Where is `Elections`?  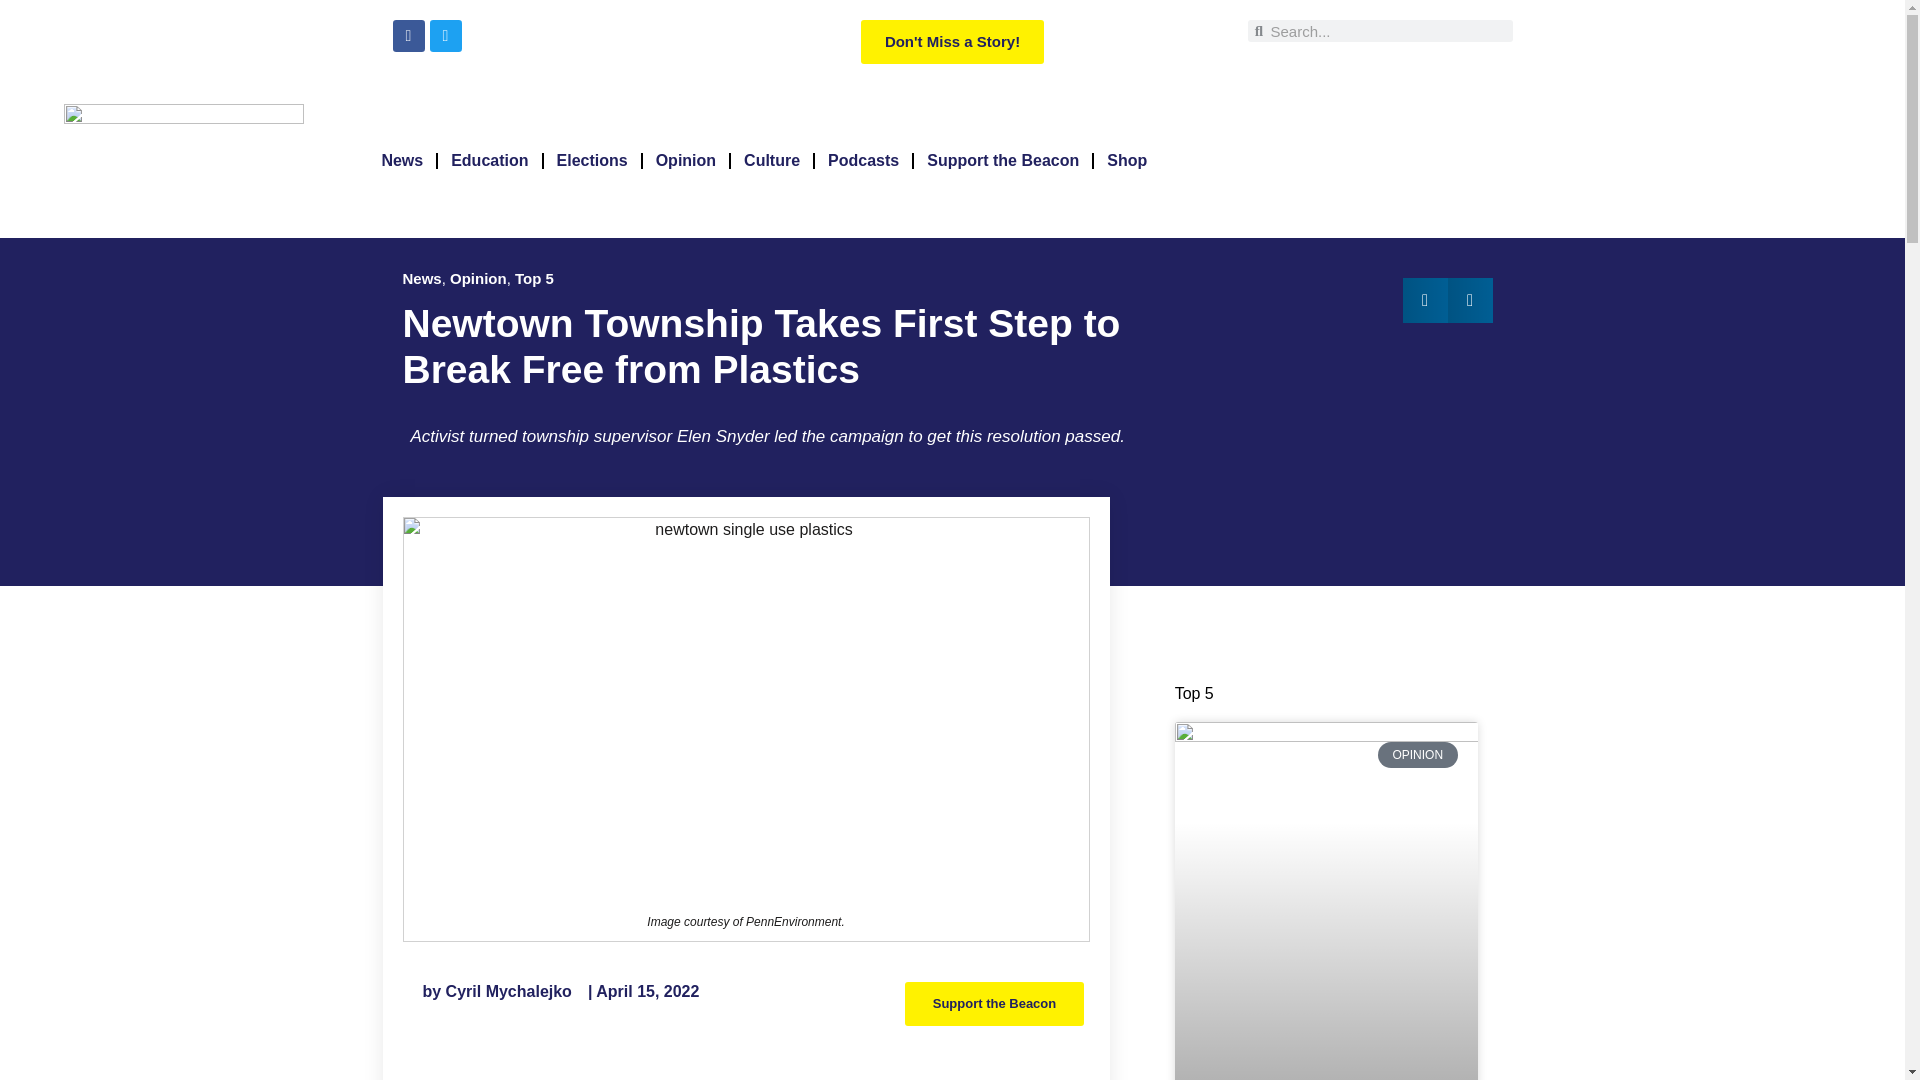 Elections is located at coordinates (592, 160).